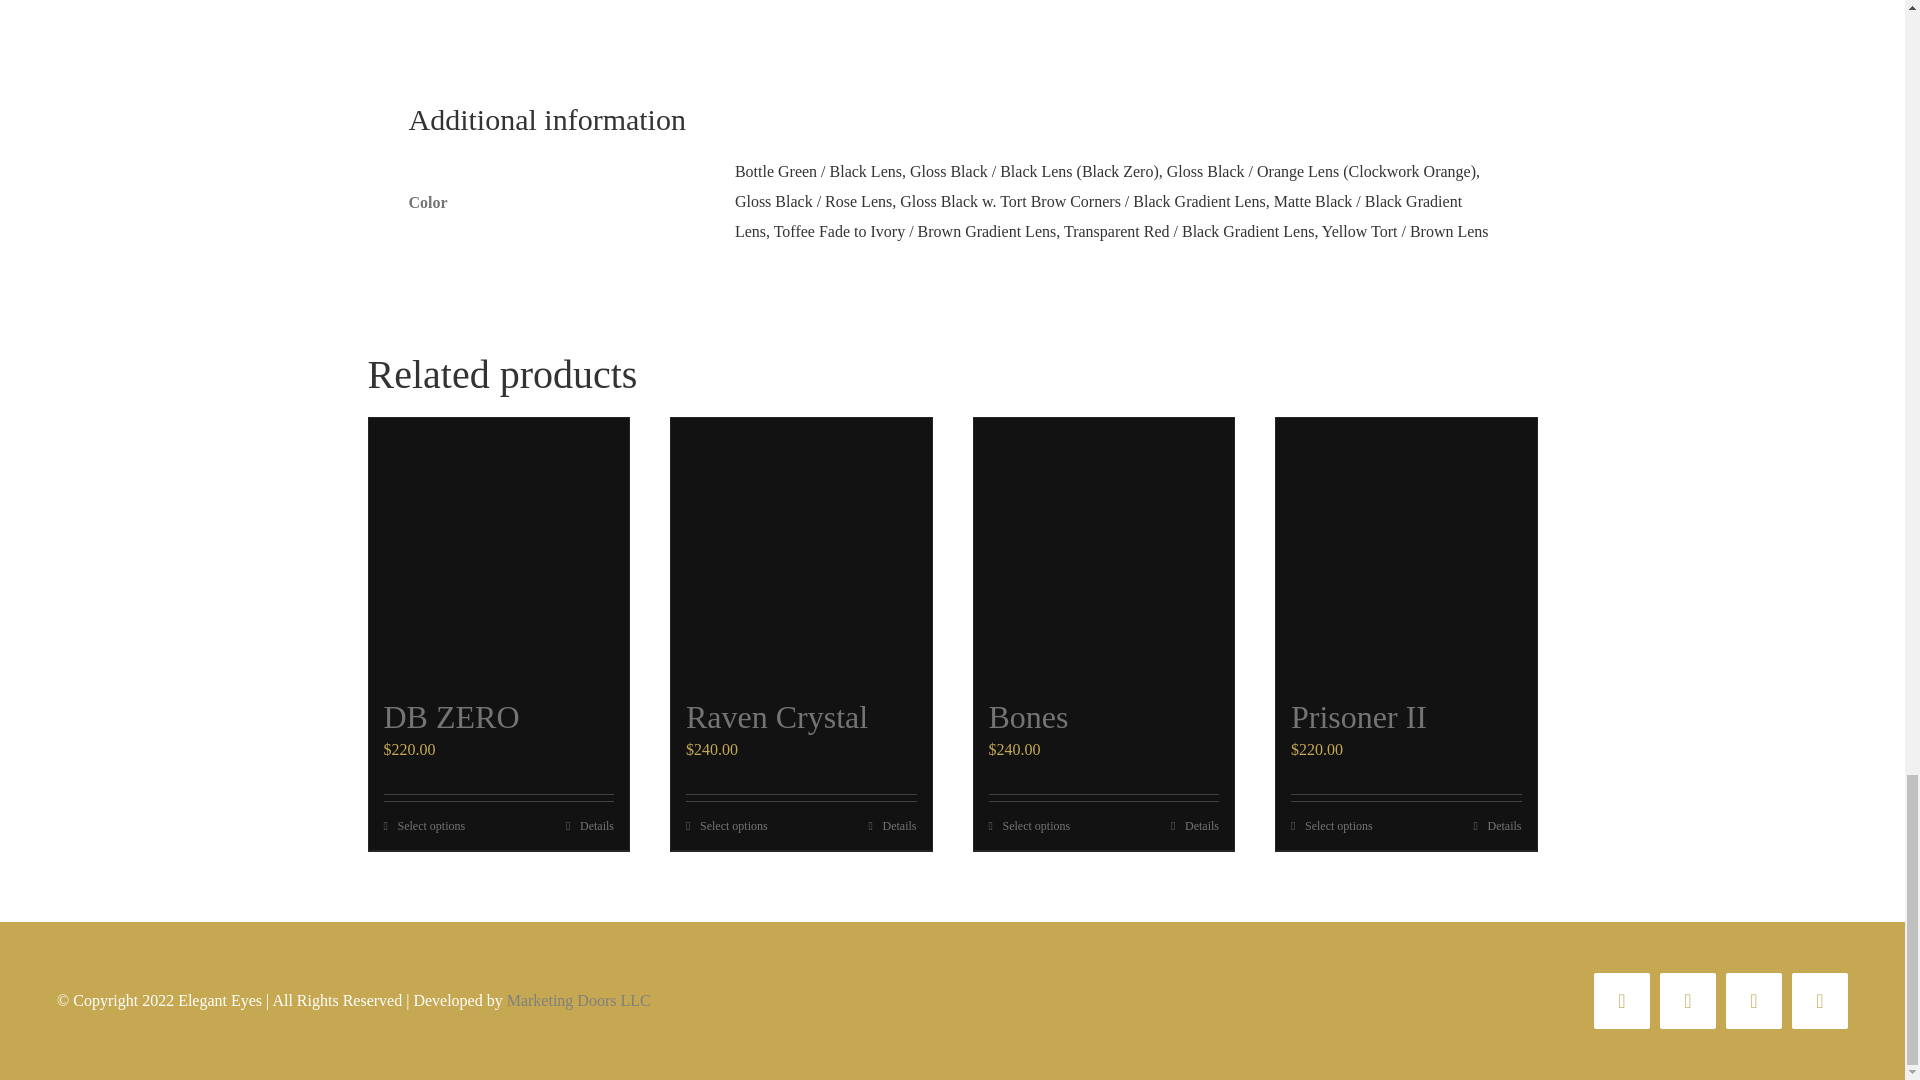 The height and width of the screenshot is (1080, 1920). I want to click on Details, so click(891, 825).